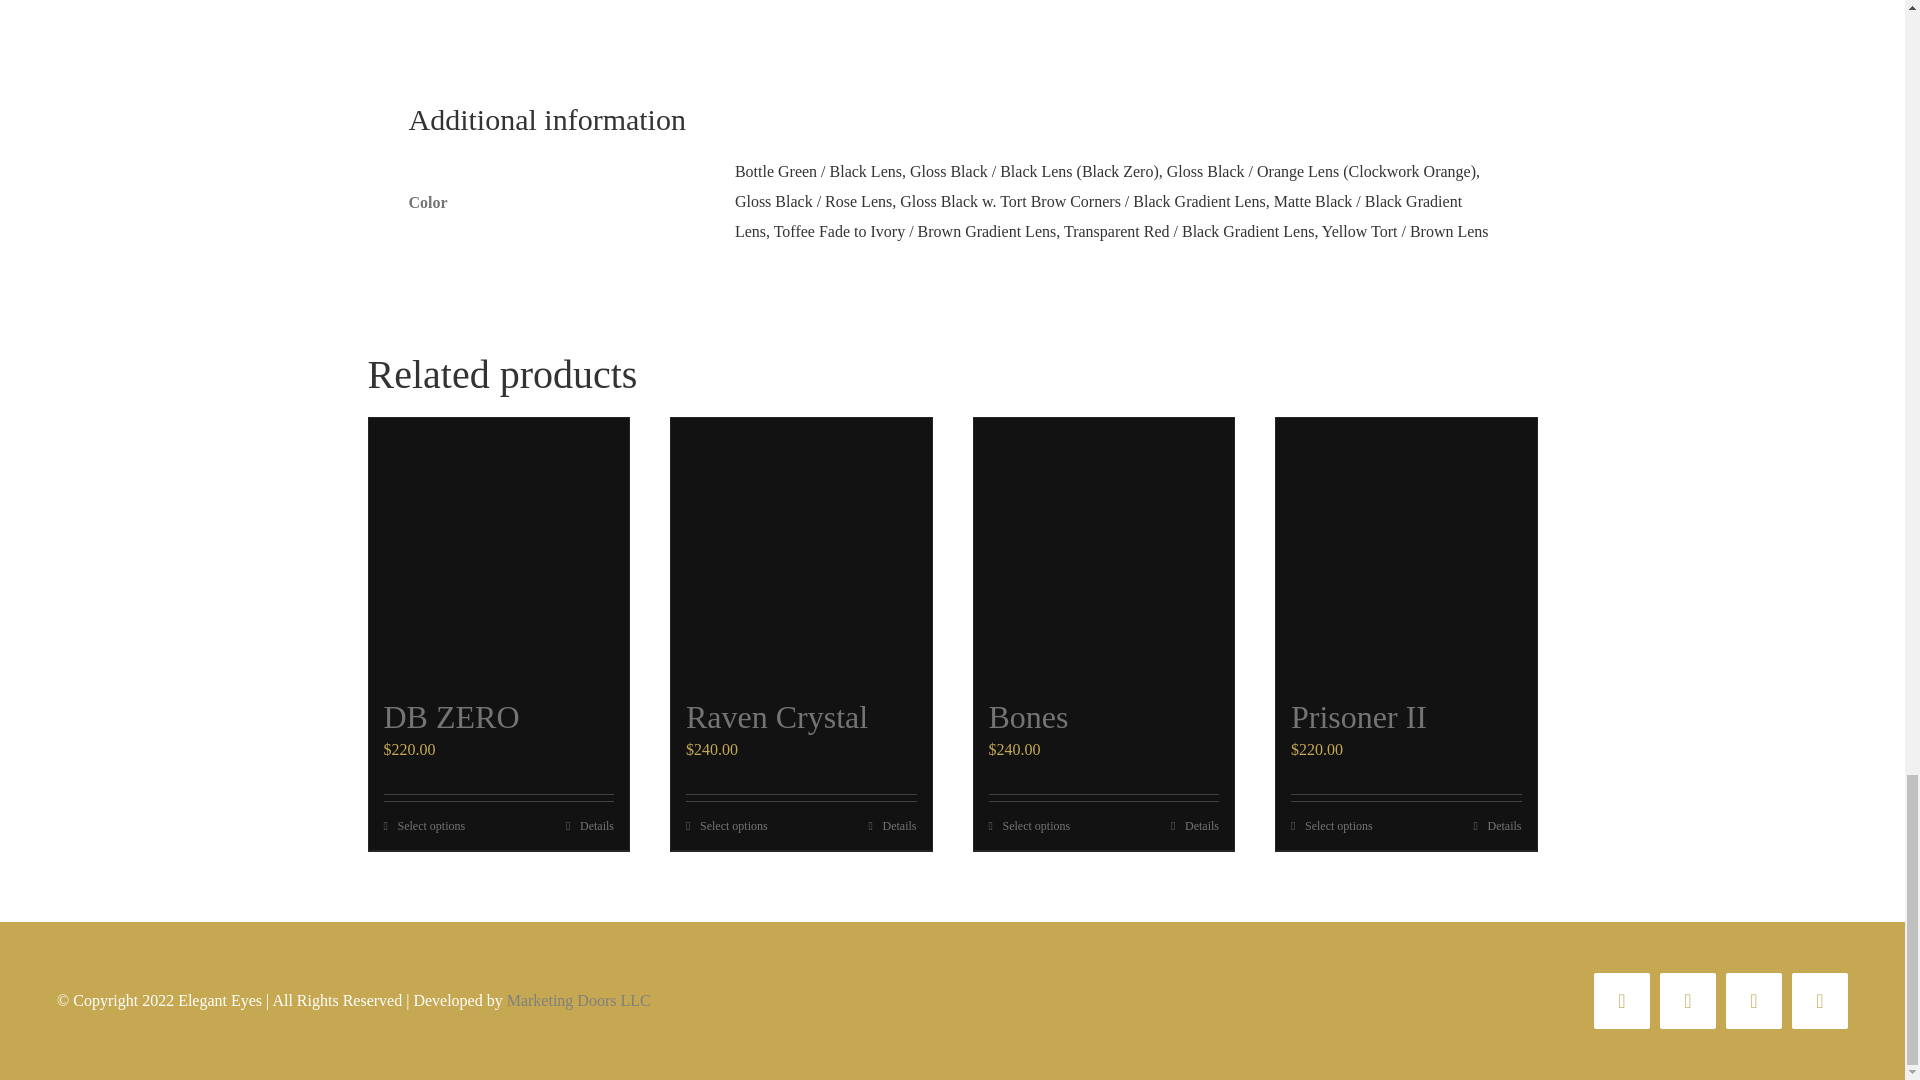 The height and width of the screenshot is (1080, 1920). I want to click on Details, so click(891, 825).